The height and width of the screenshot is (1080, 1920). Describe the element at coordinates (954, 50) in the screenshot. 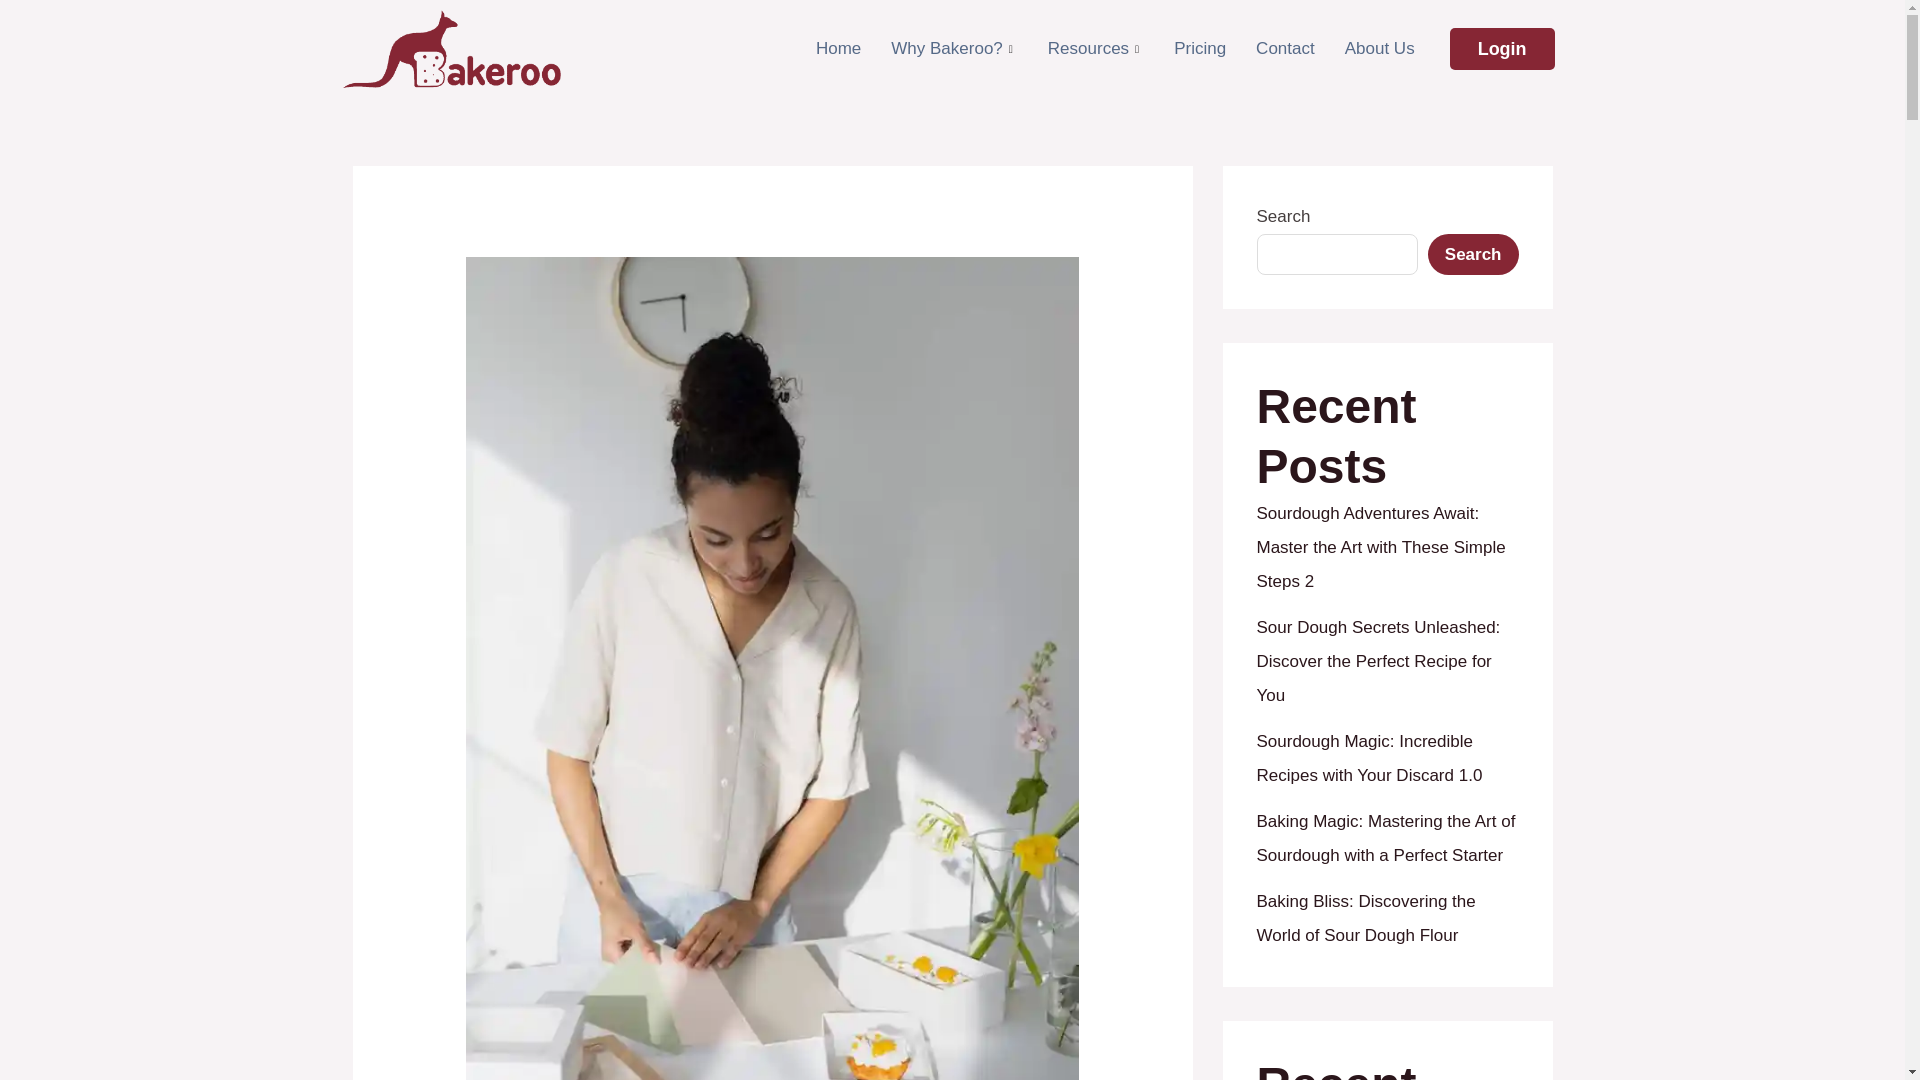

I see `Why Bakeroo?` at that location.